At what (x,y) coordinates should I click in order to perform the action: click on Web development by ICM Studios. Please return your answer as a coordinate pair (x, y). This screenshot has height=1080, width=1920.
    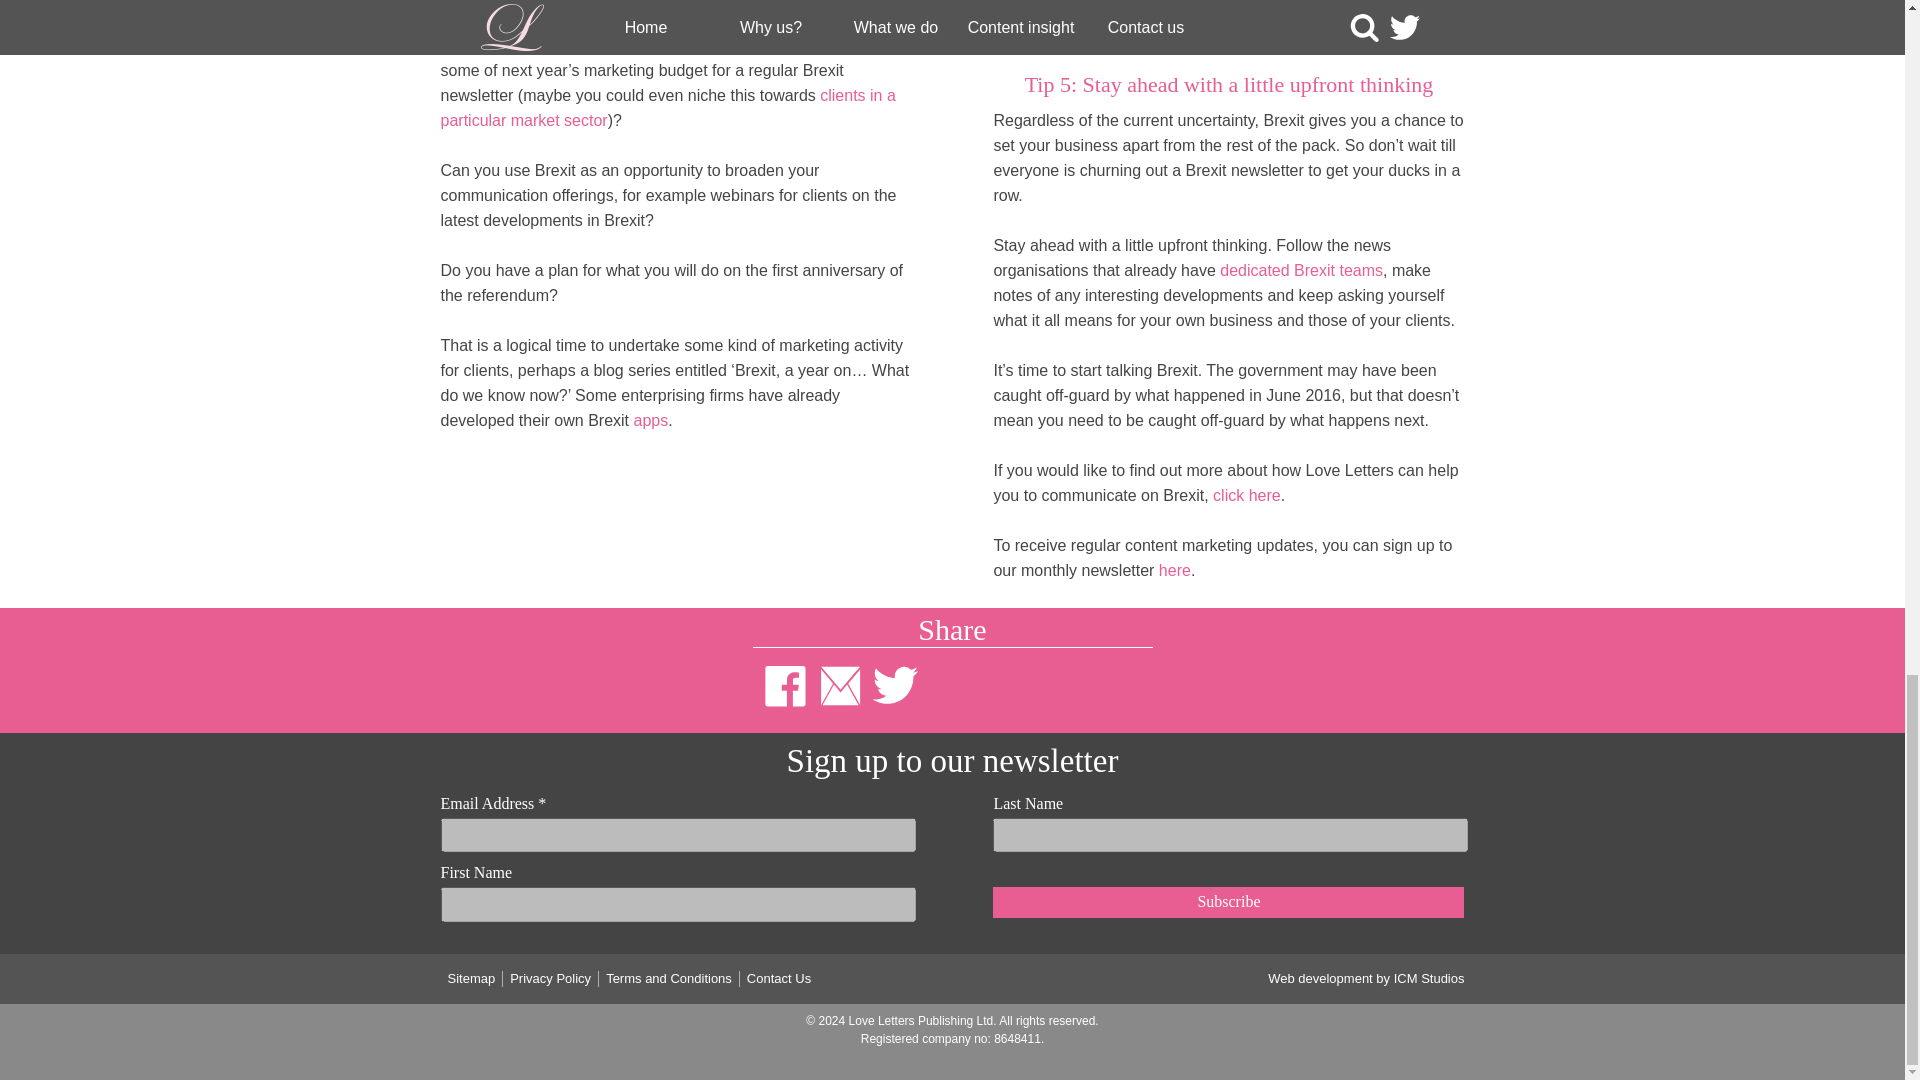
    Looking at the image, I should click on (1365, 978).